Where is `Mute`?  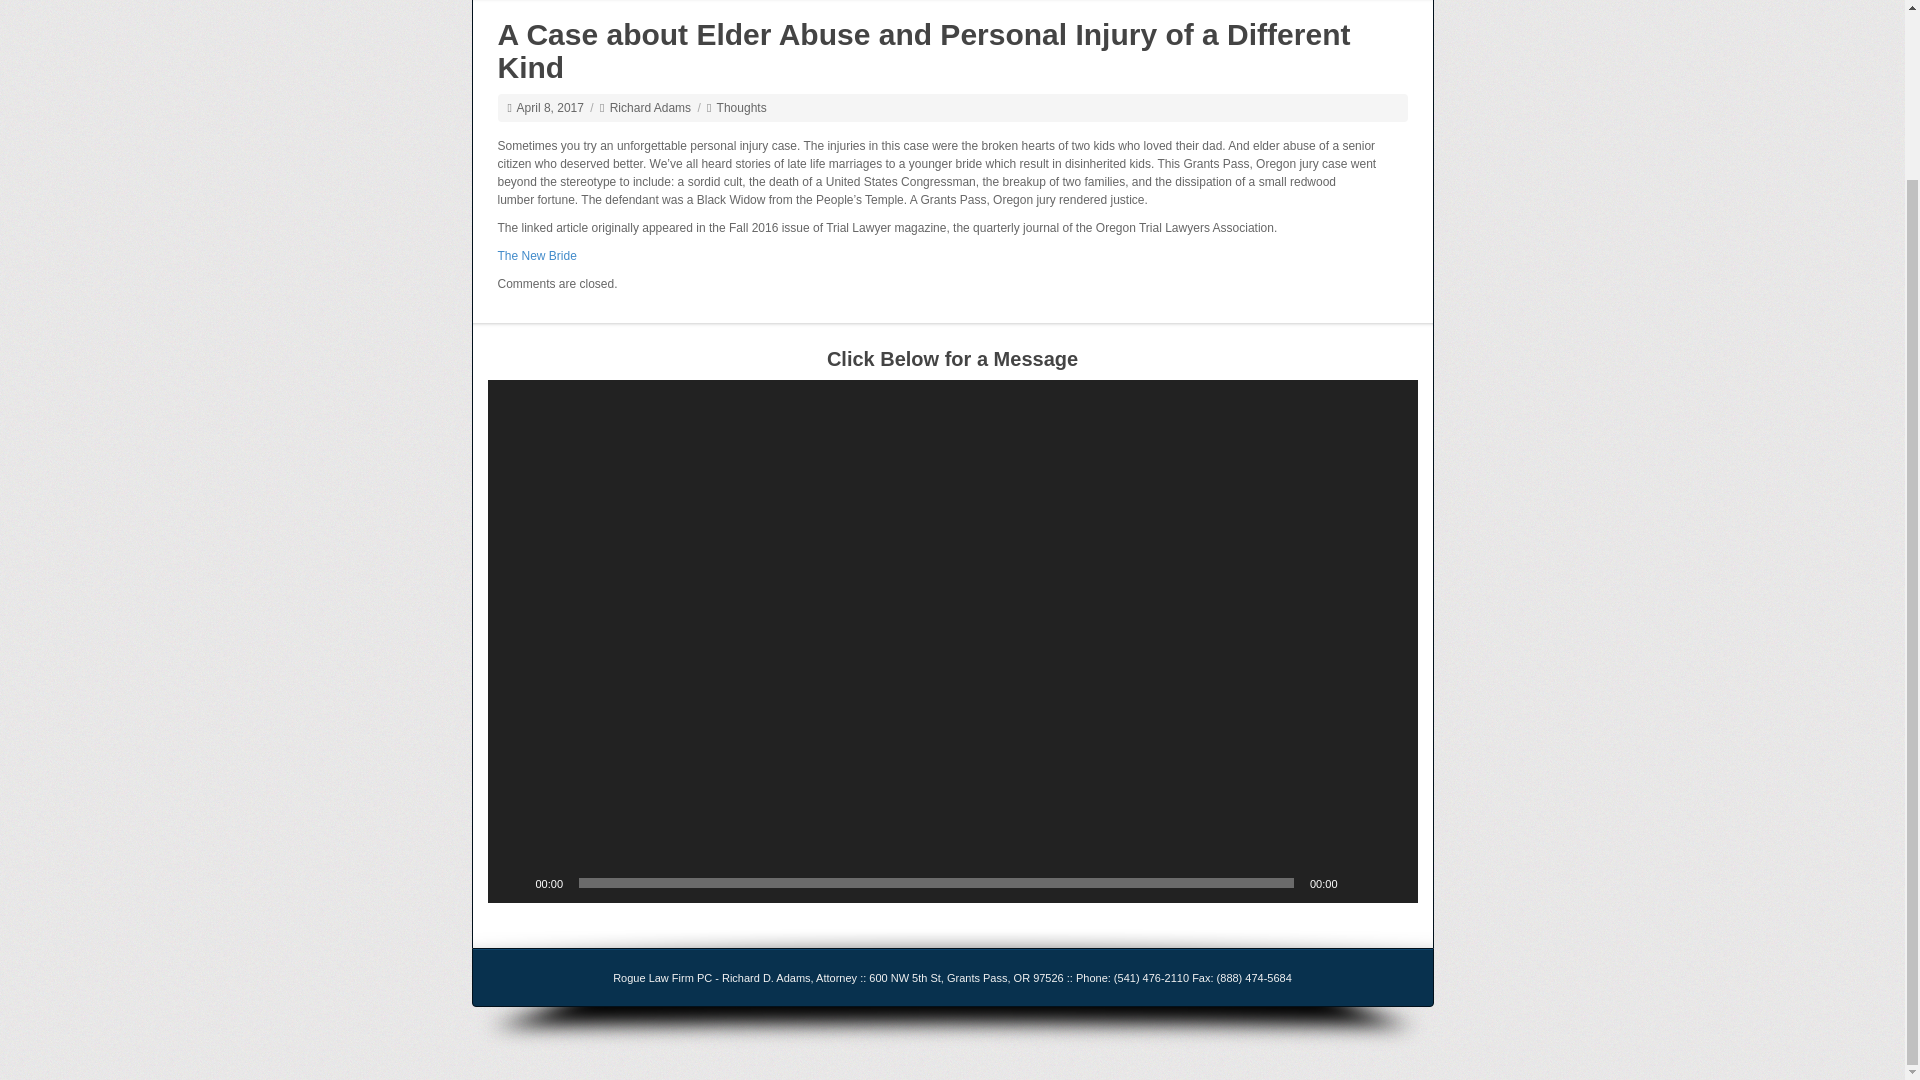 Mute is located at coordinates (1360, 882).